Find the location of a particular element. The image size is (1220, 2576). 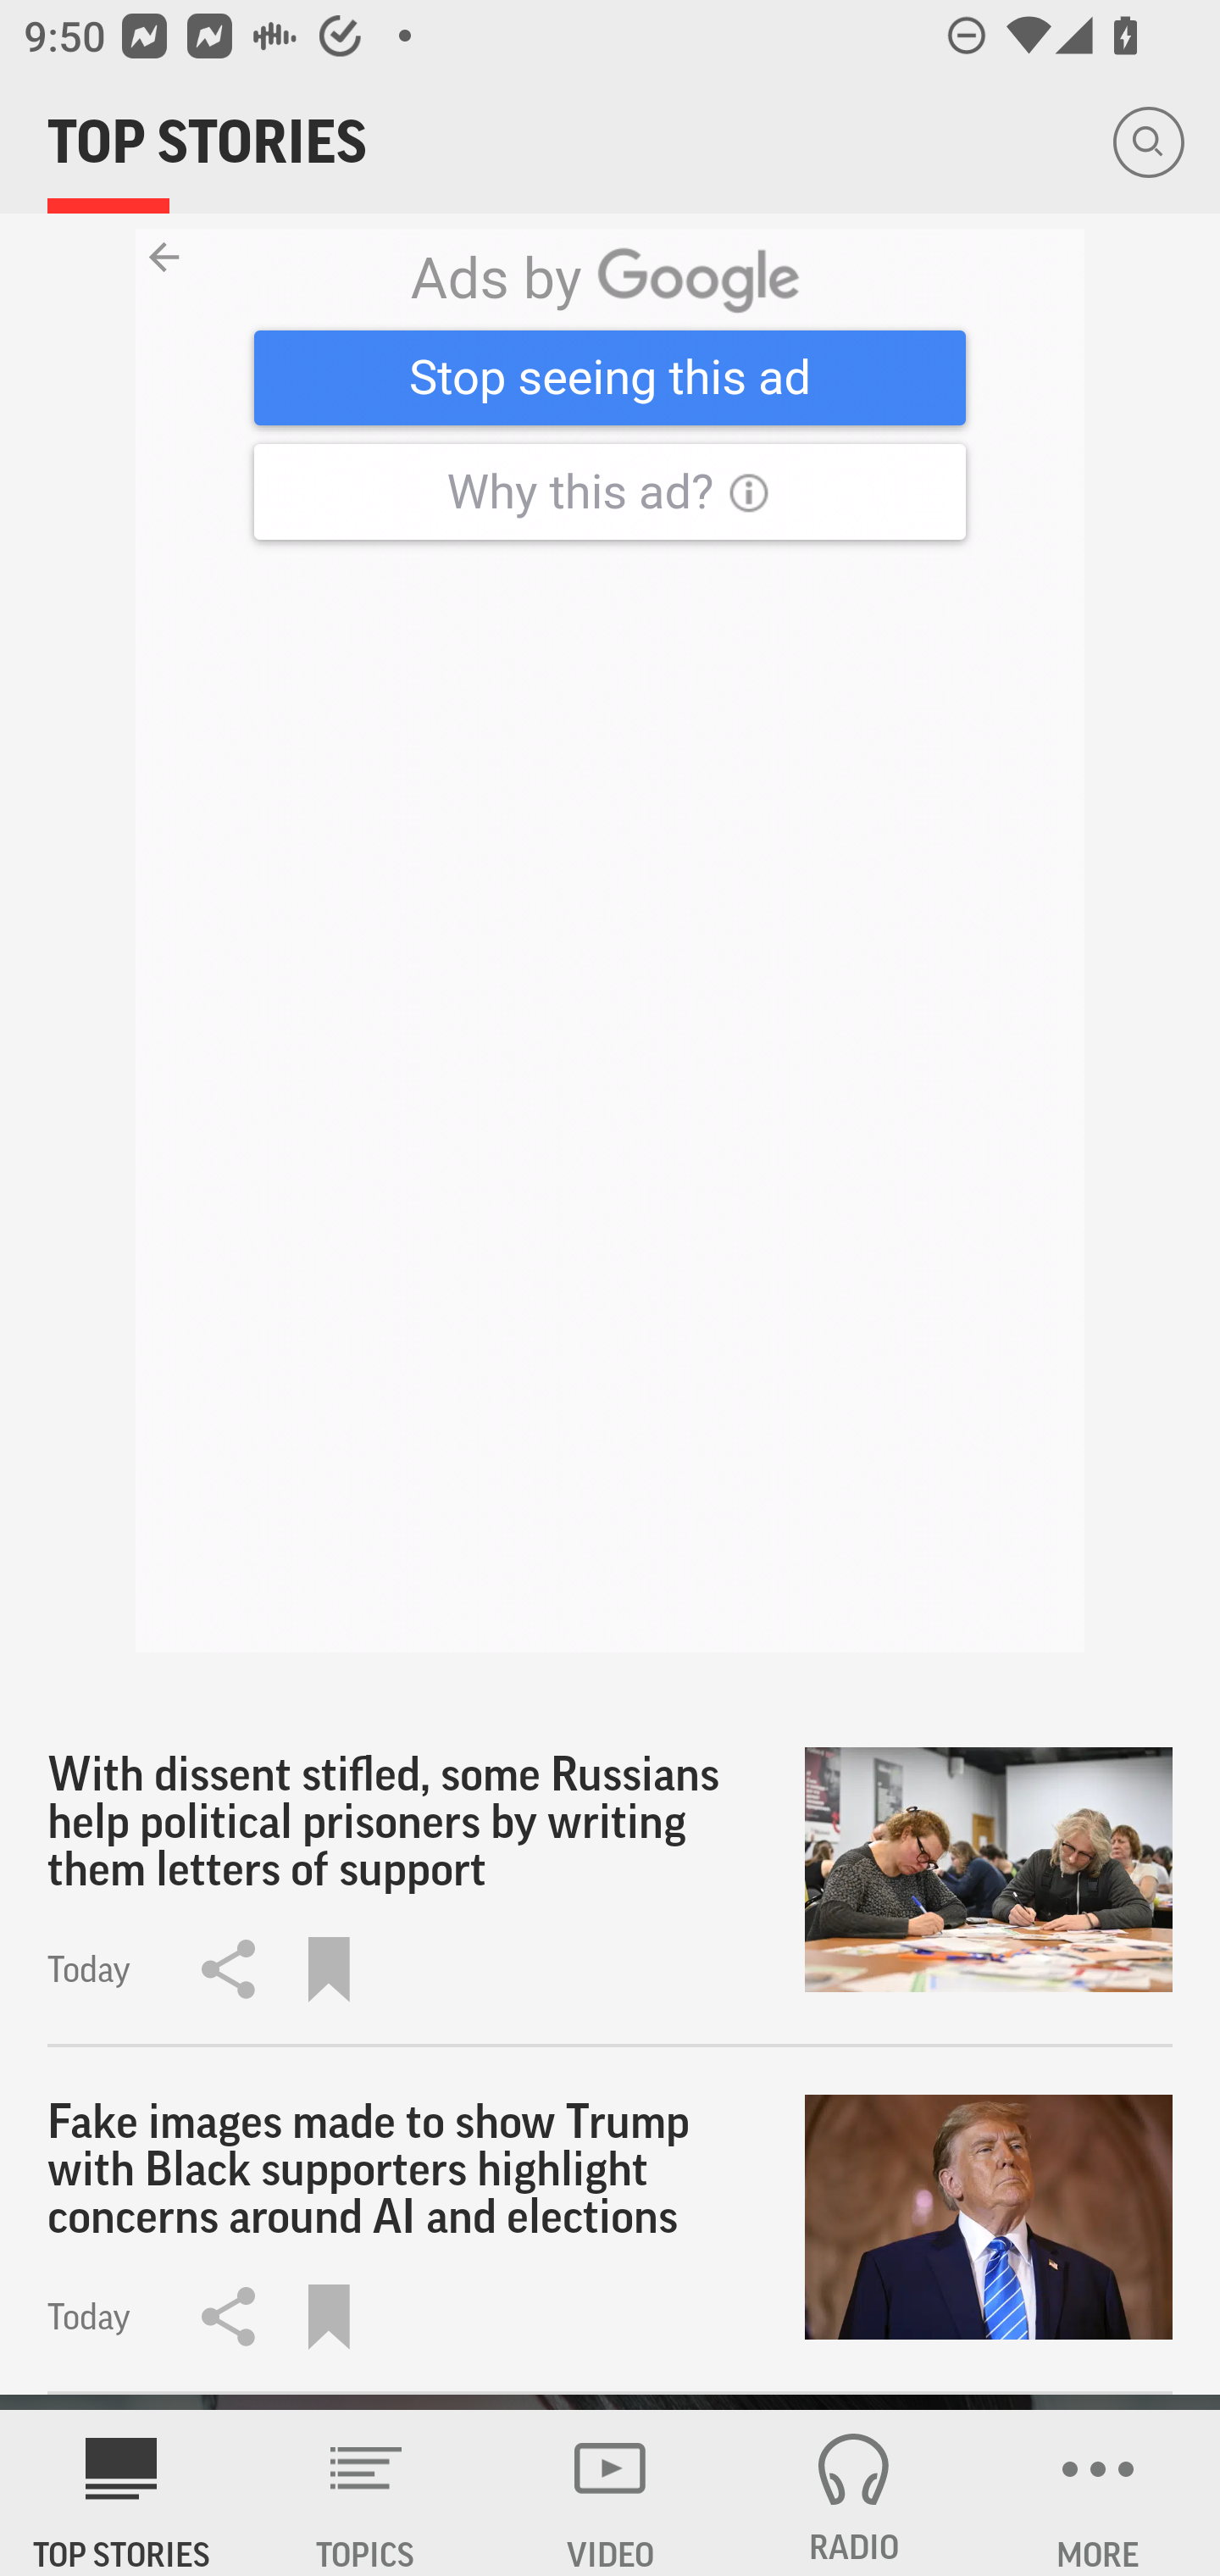

MORE is located at coordinates (1098, 2493).